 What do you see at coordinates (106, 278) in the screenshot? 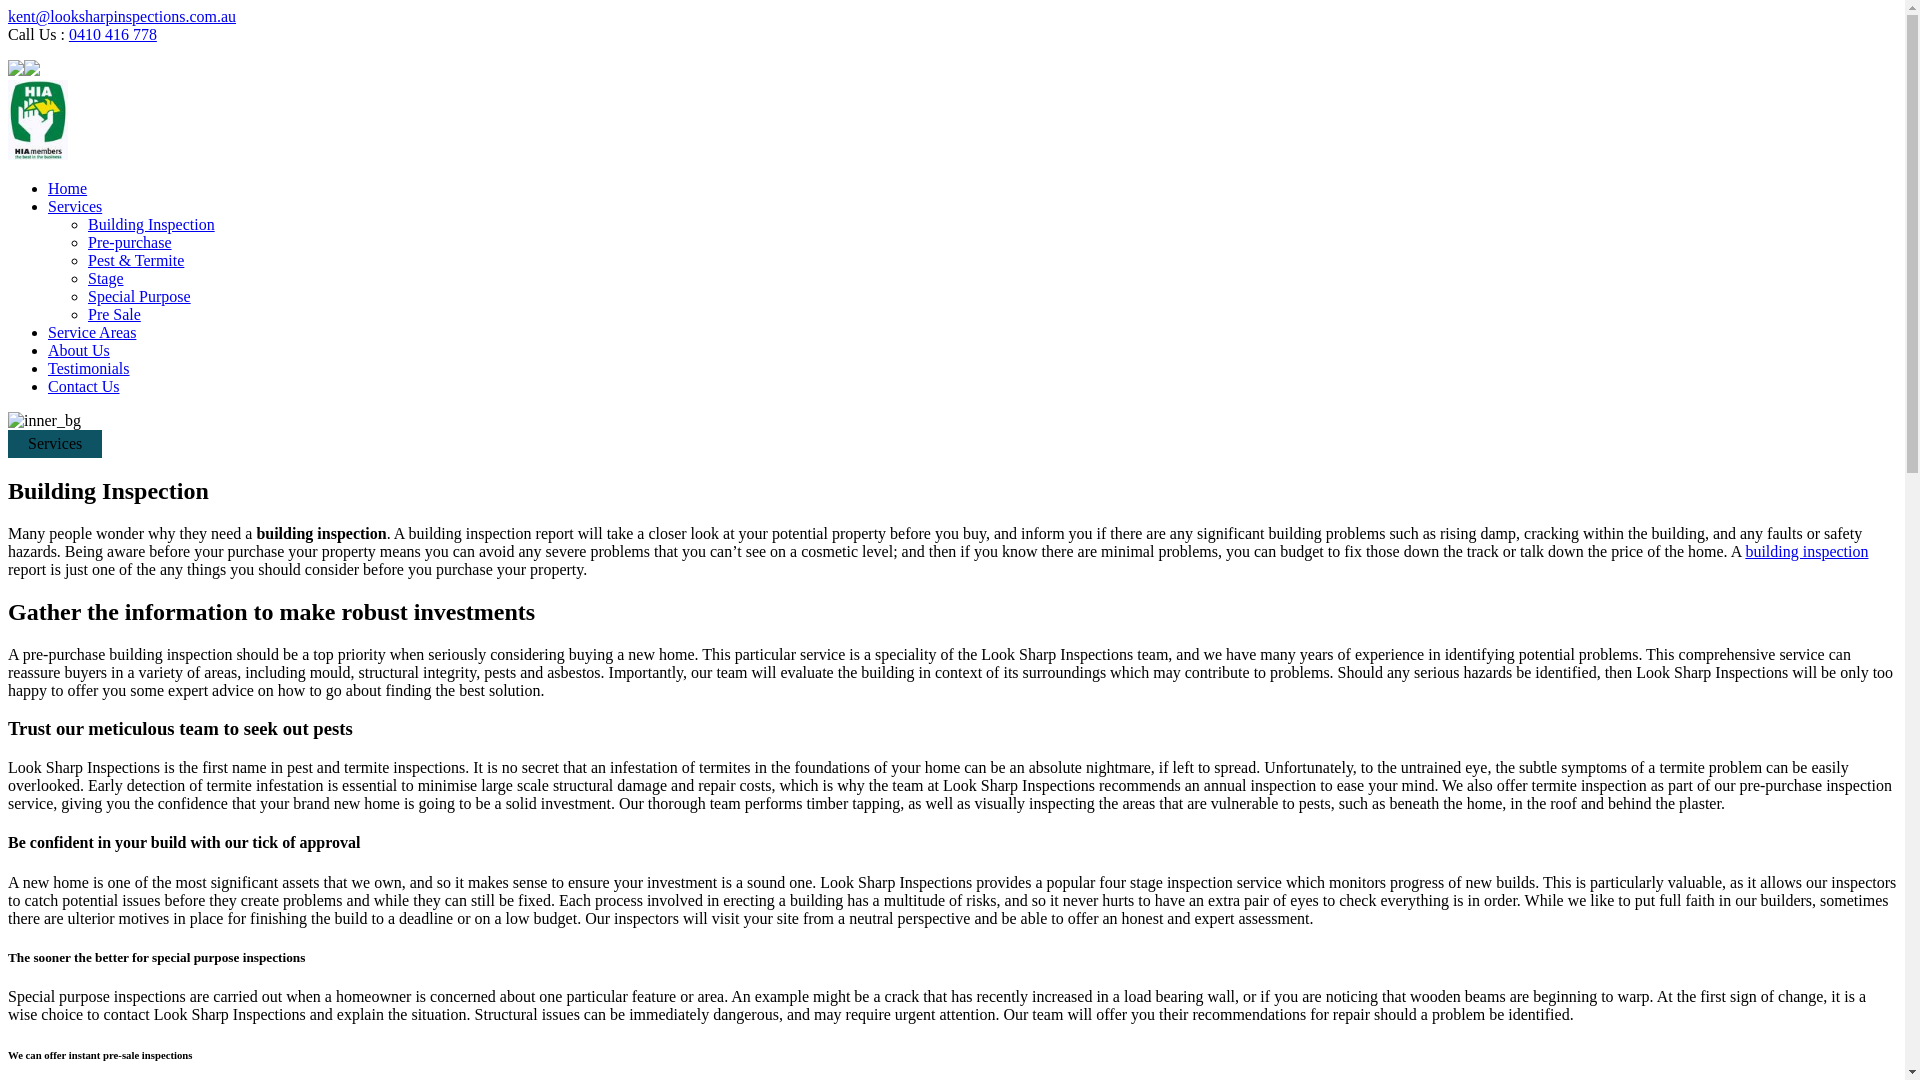
I see `Stage` at bounding box center [106, 278].